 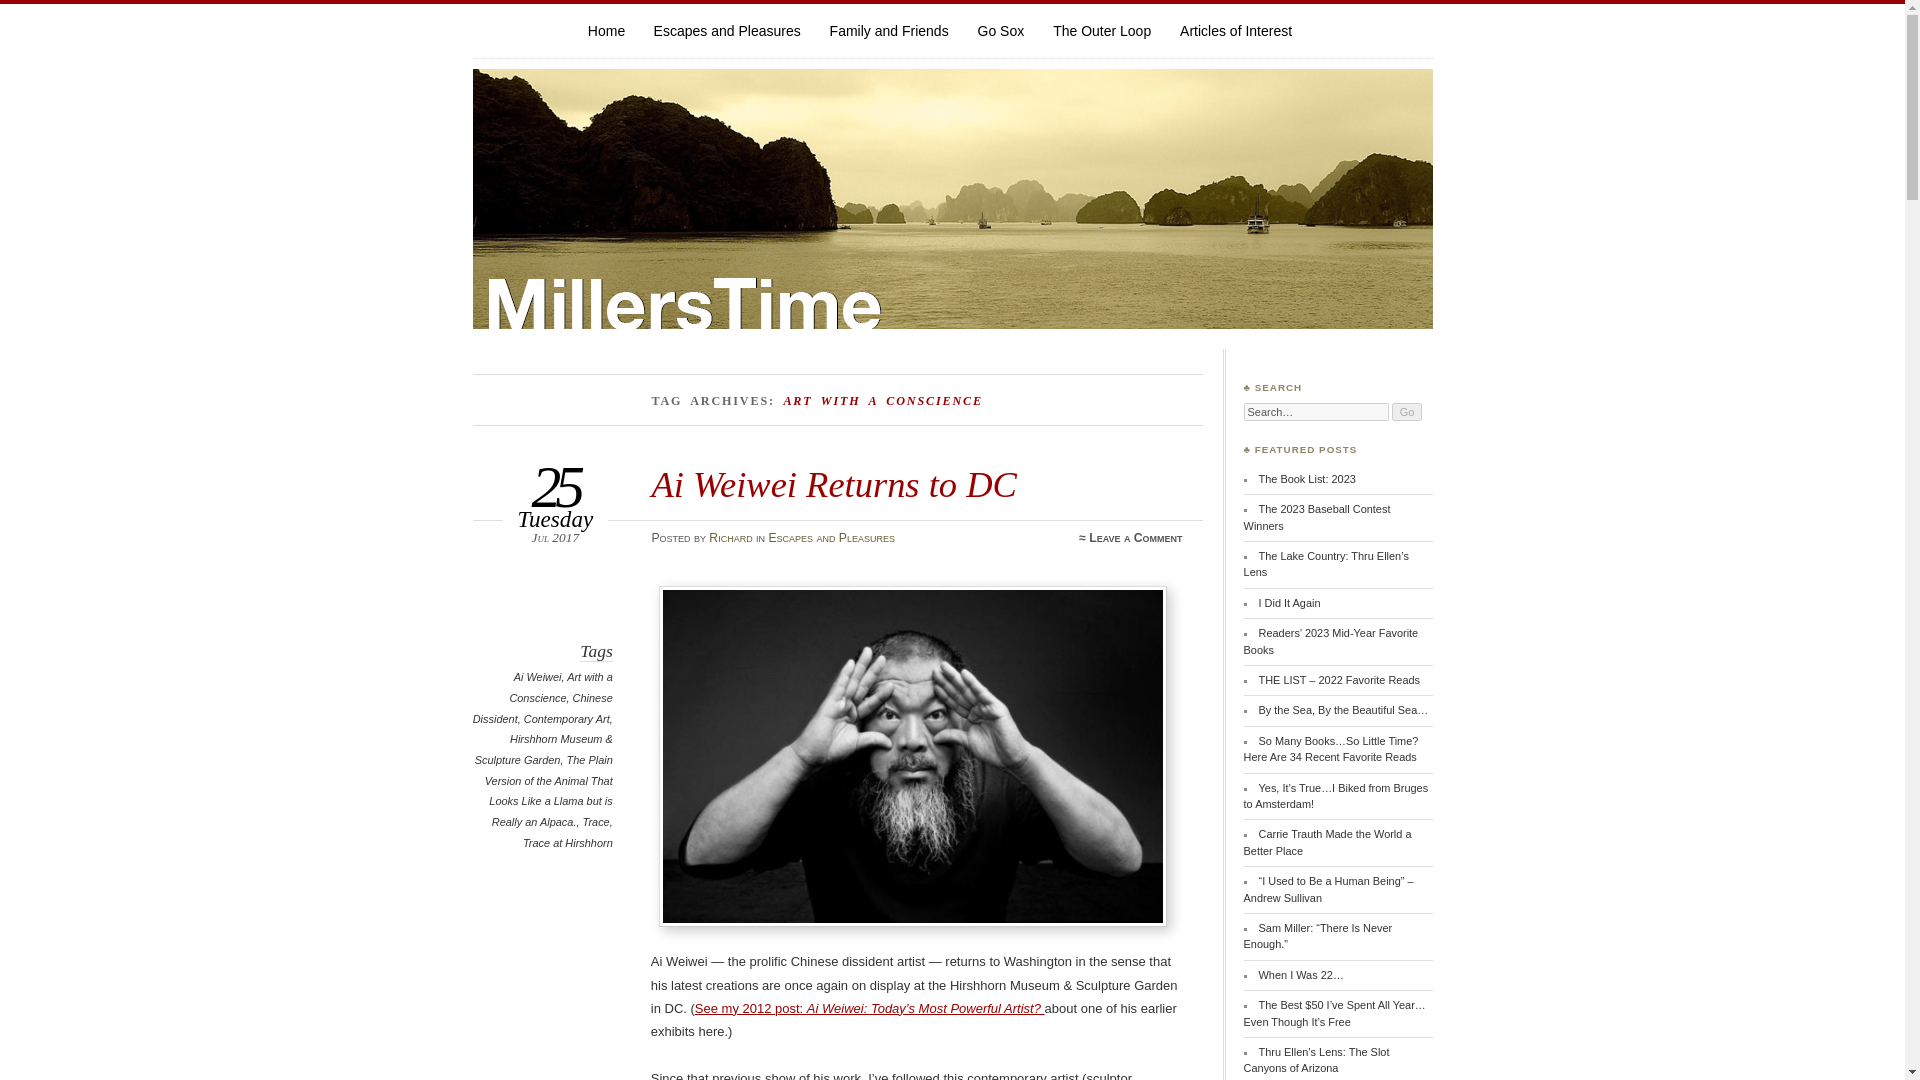 What do you see at coordinates (730, 538) in the screenshot?
I see `Richard` at bounding box center [730, 538].